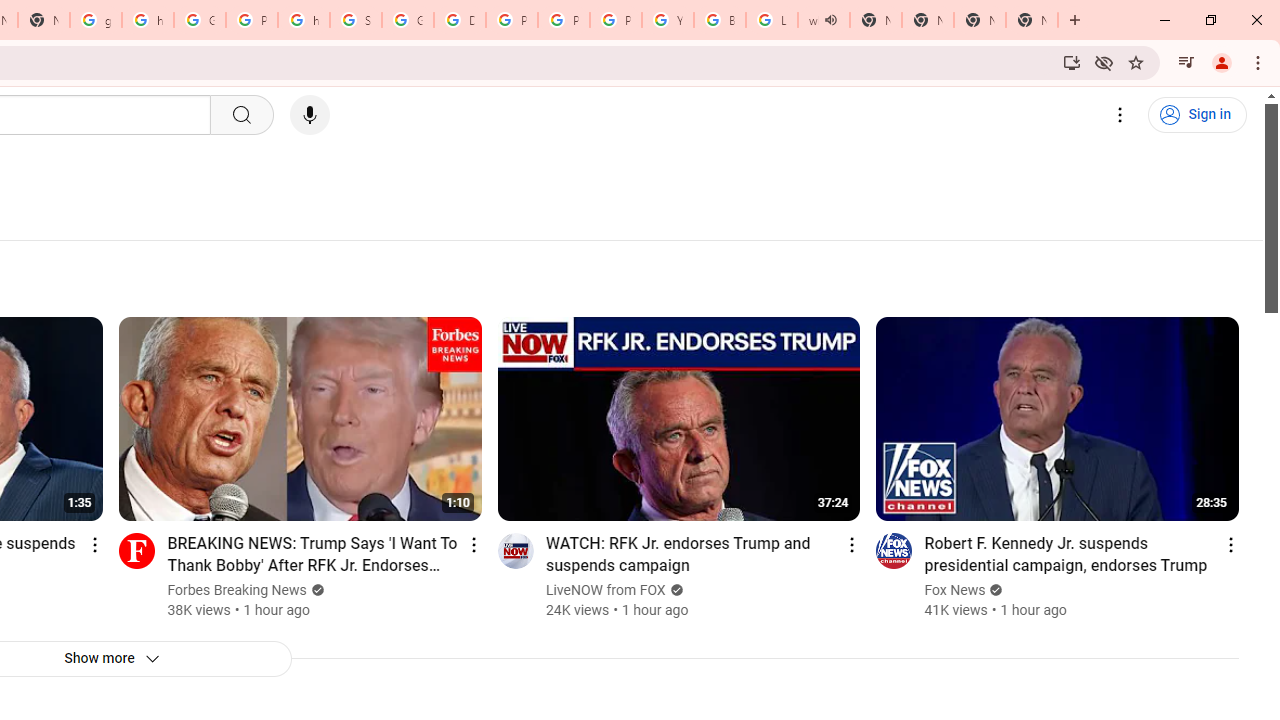  What do you see at coordinates (310, 115) in the screenshot?
I see `Search with your voice` at bounding box center [310, 115].